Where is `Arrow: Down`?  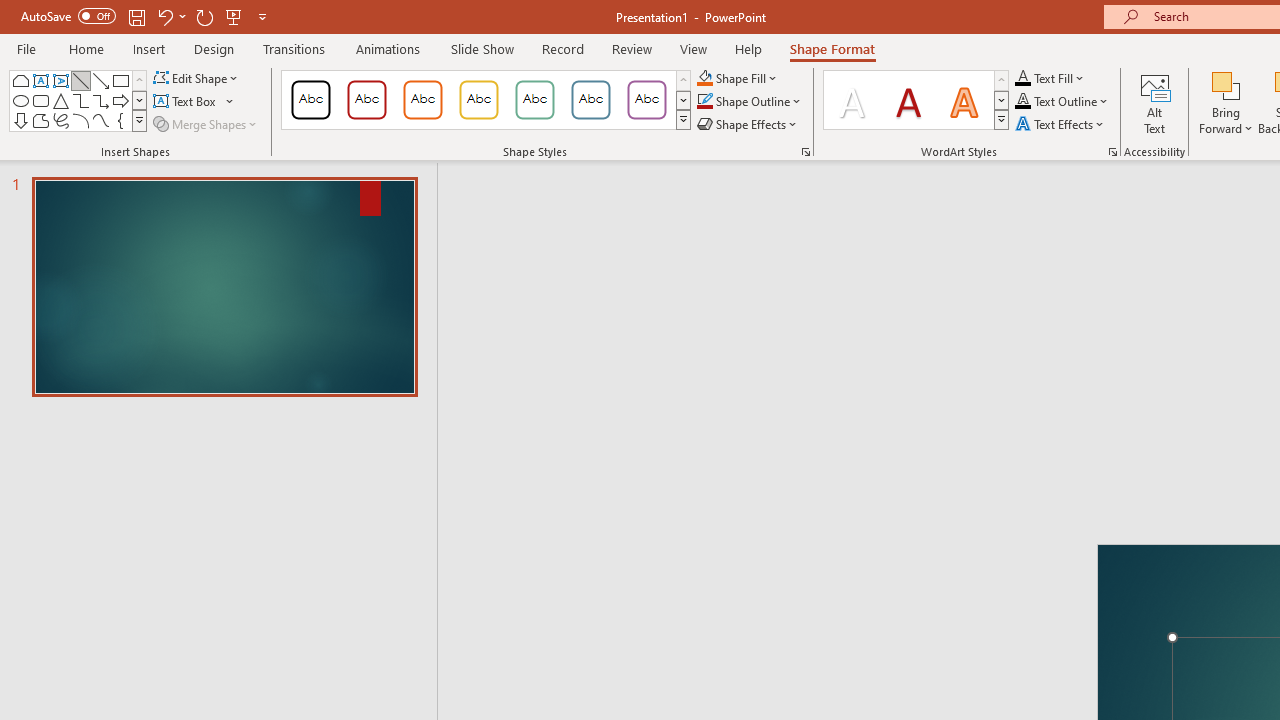 Arrow: Down is located at coordinates (20, 120).